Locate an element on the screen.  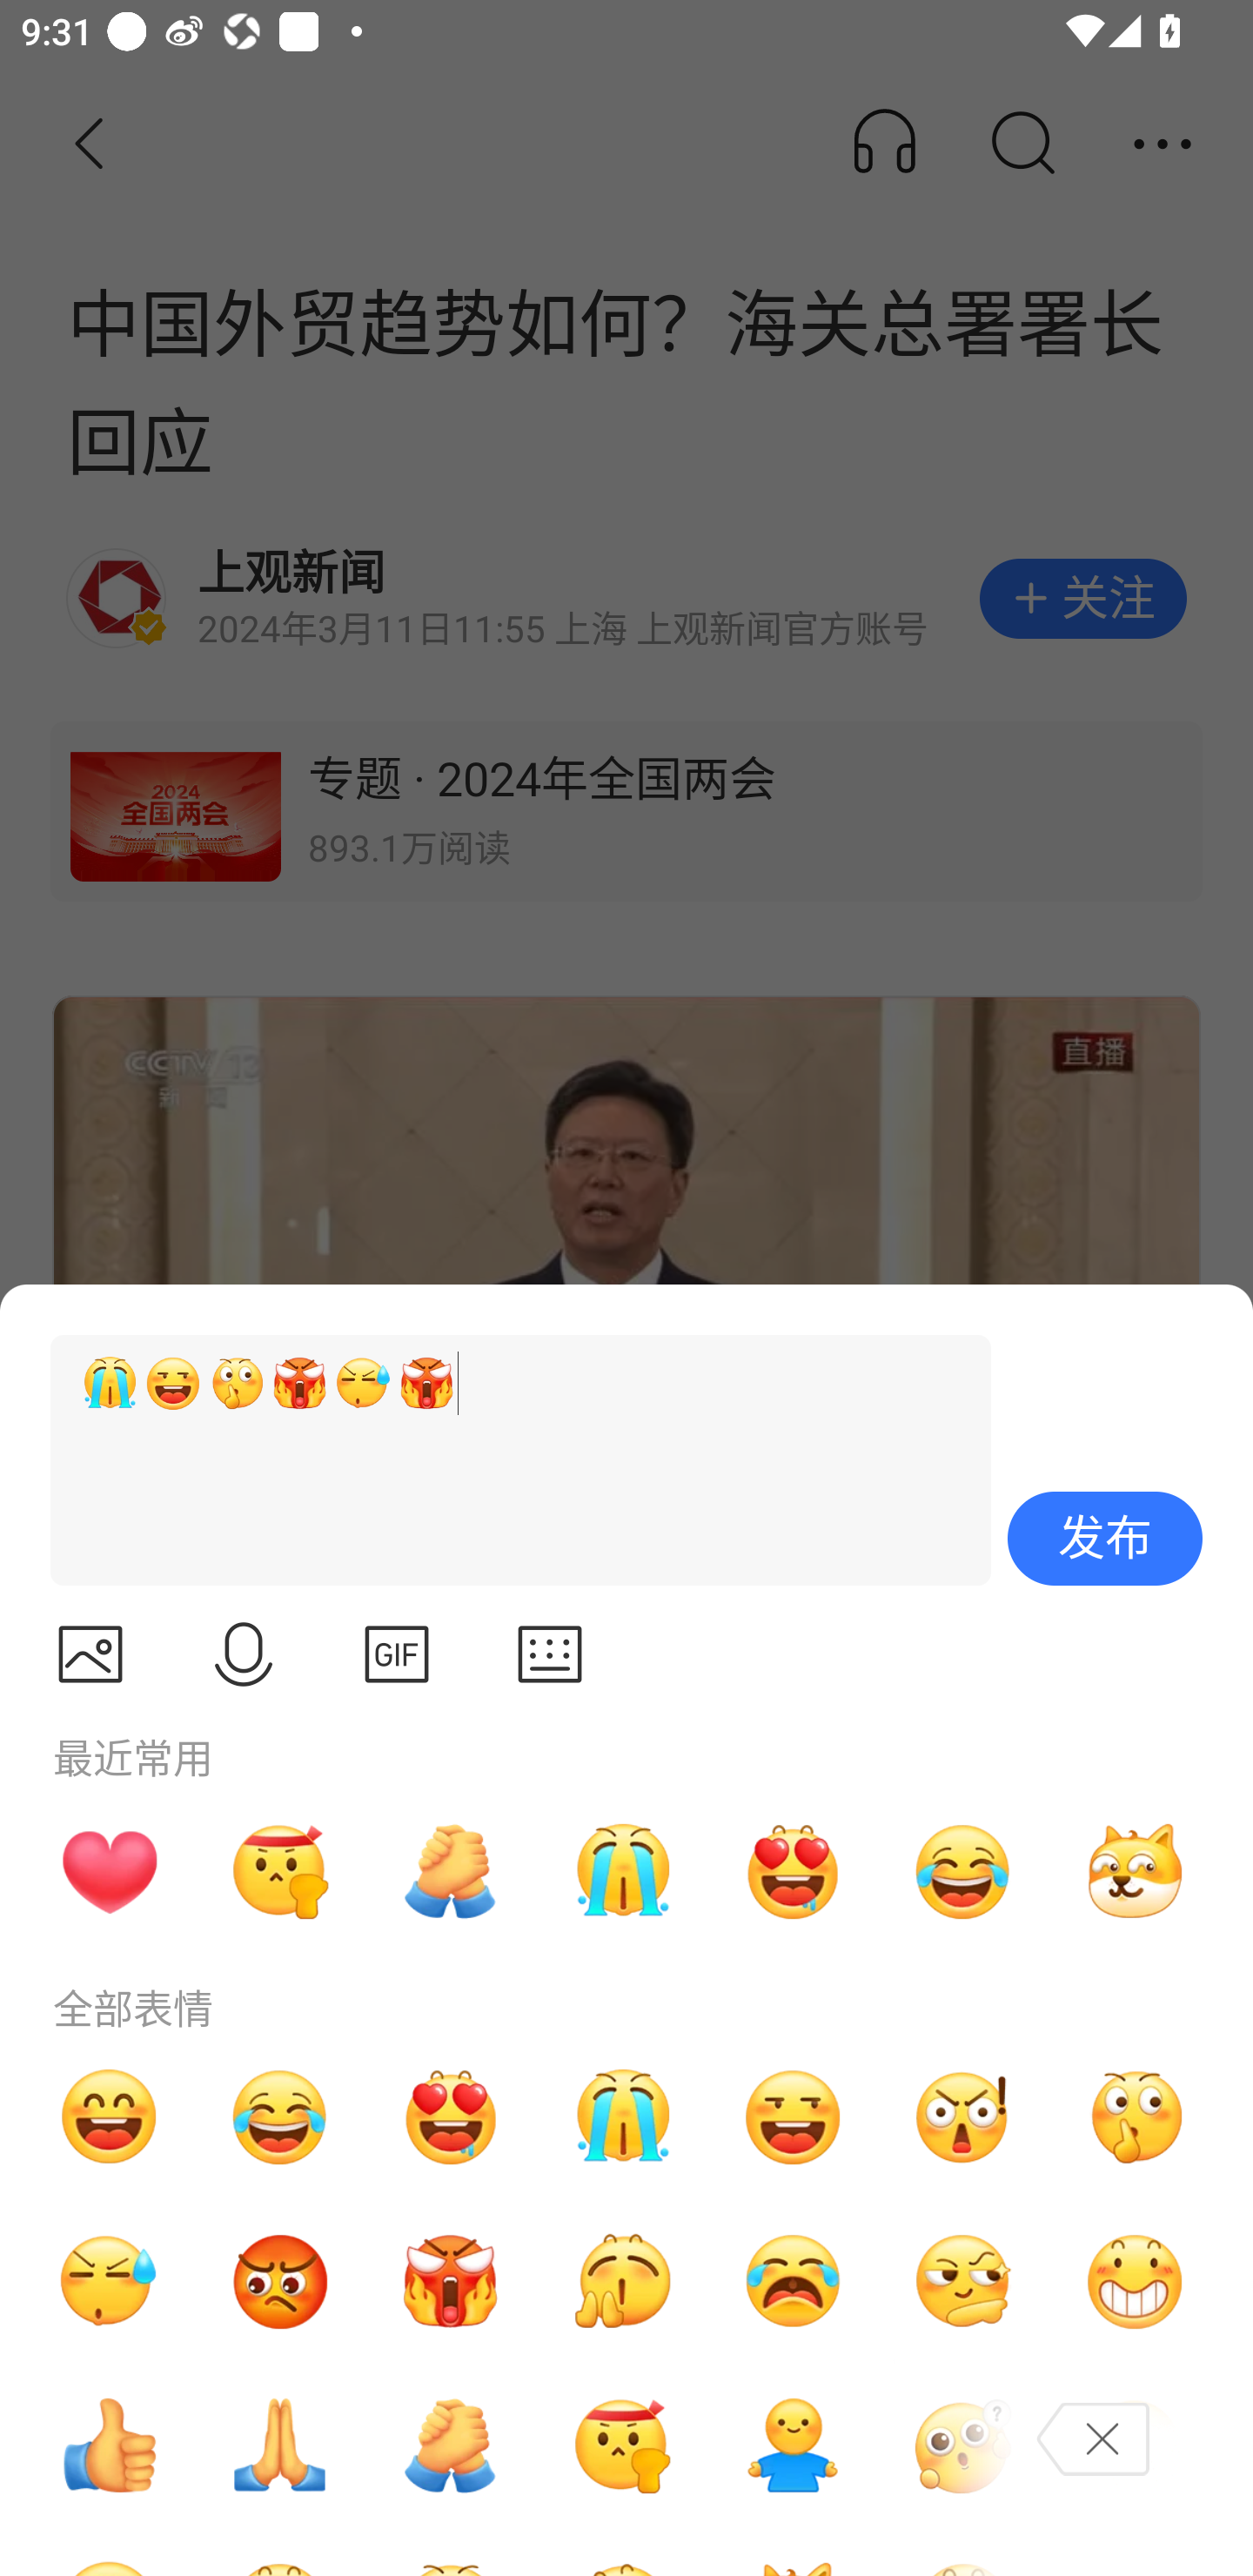
发布 is located at coordinates (1105, 1539).